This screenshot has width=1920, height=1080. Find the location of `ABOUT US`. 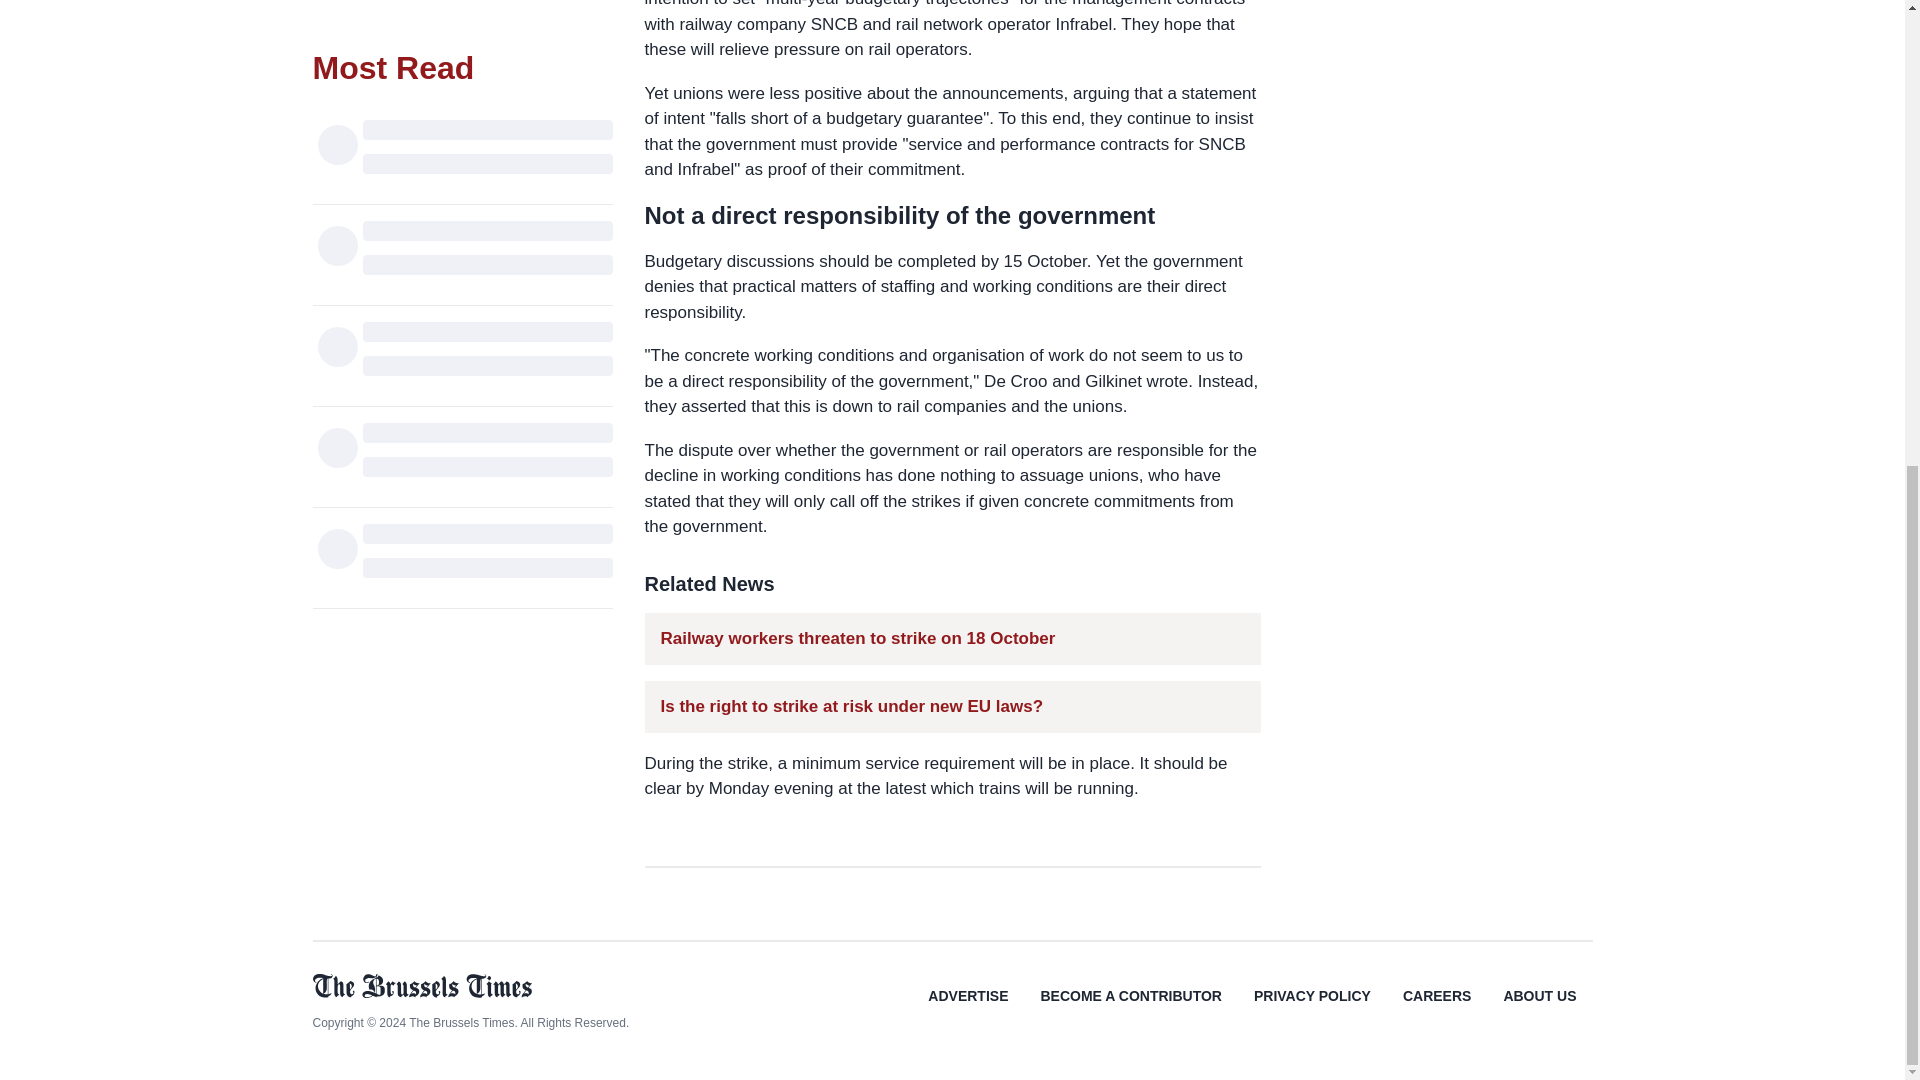

ABOUT US is located at coordinates (1538, 1010).